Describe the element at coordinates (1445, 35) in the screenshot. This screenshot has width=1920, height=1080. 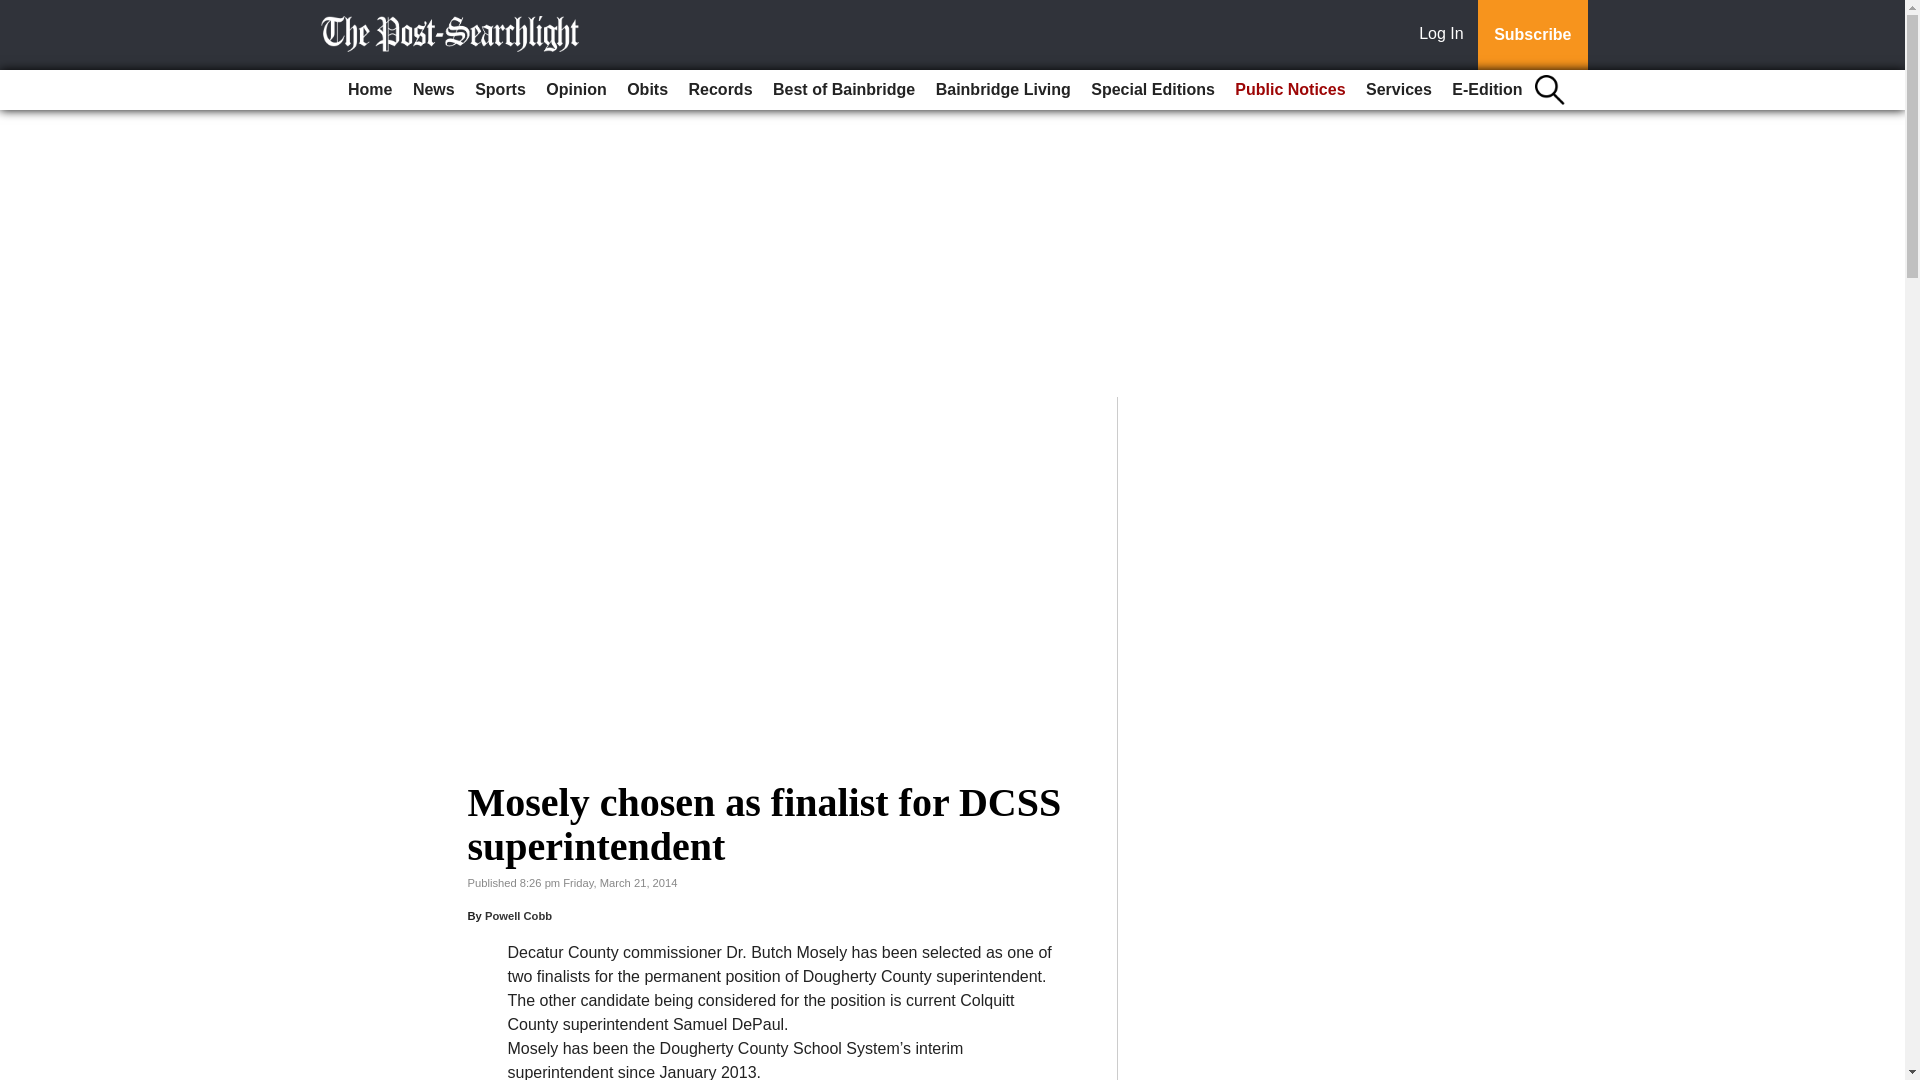
I see `Log In` at that location.